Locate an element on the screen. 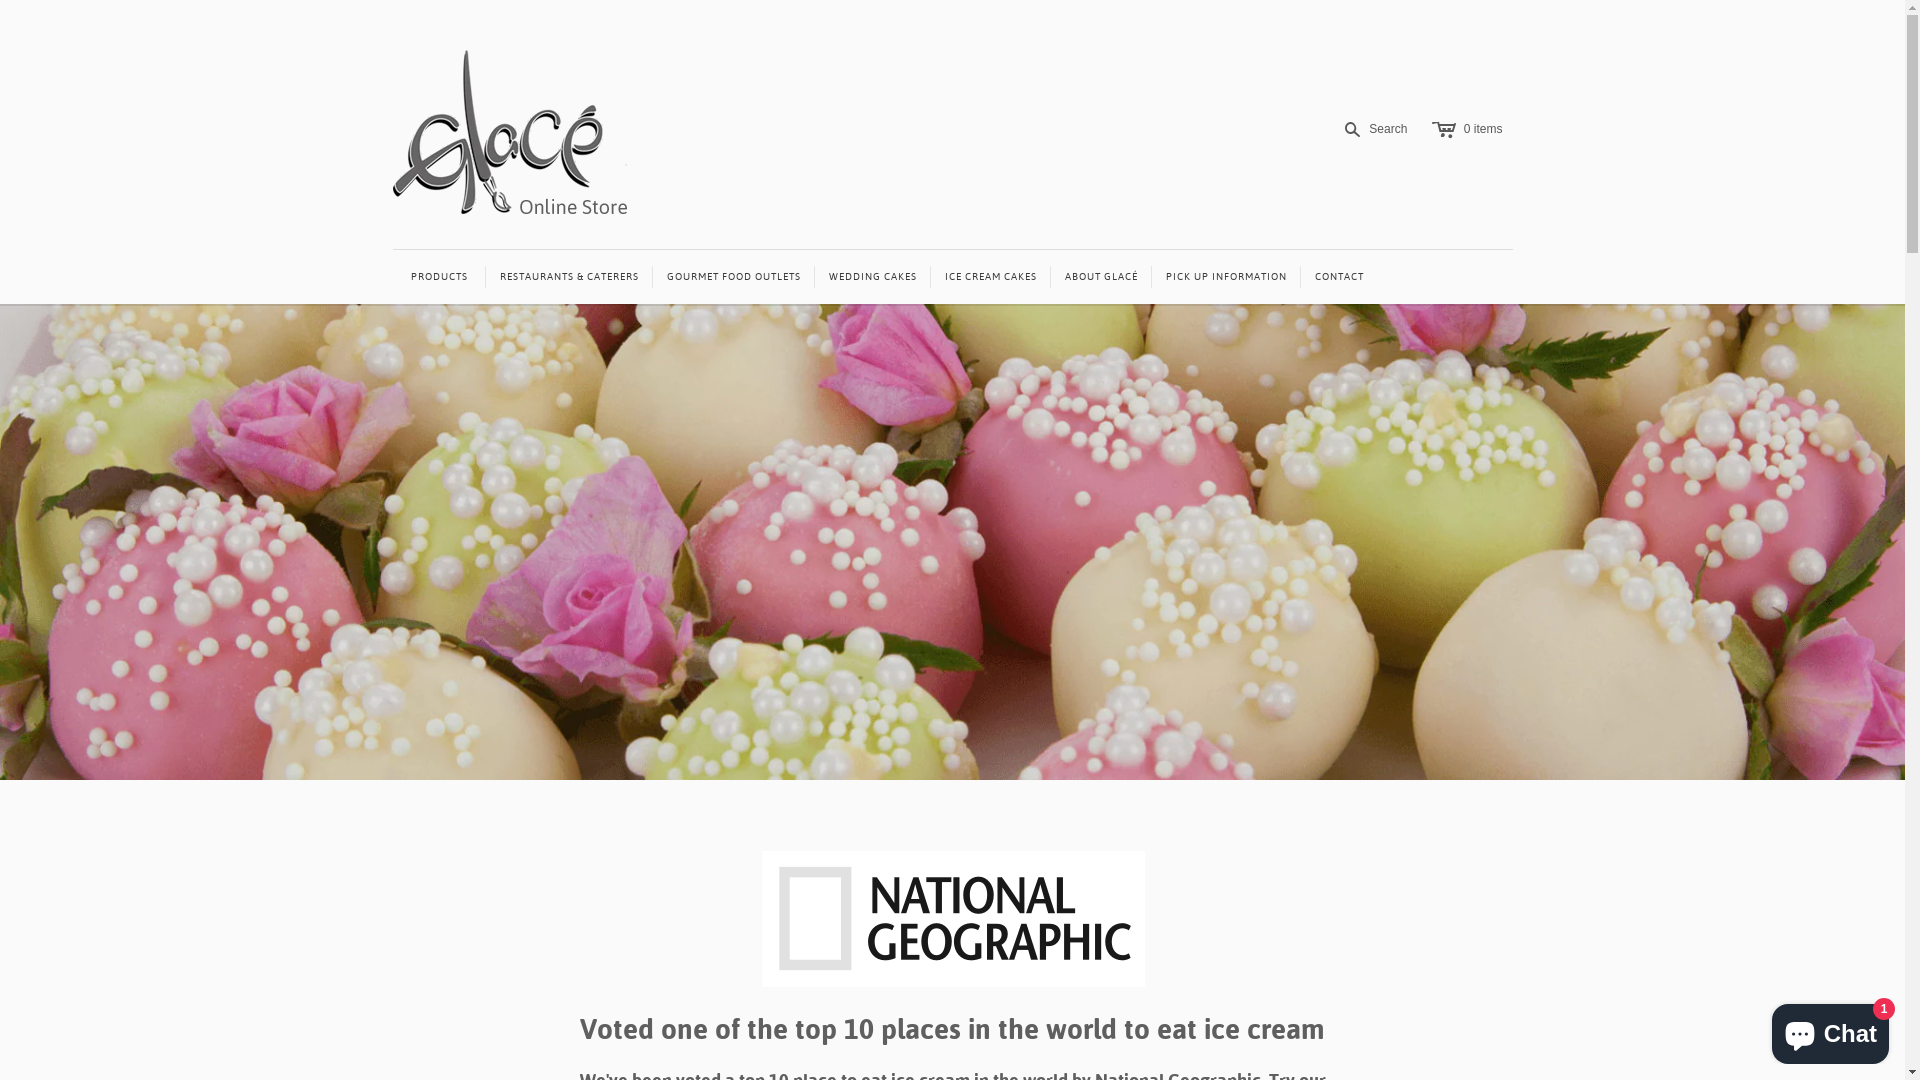 This screenshot has width=1920, height=1080. PICK UP INFORMATION is located at coordinates (1226, 277).